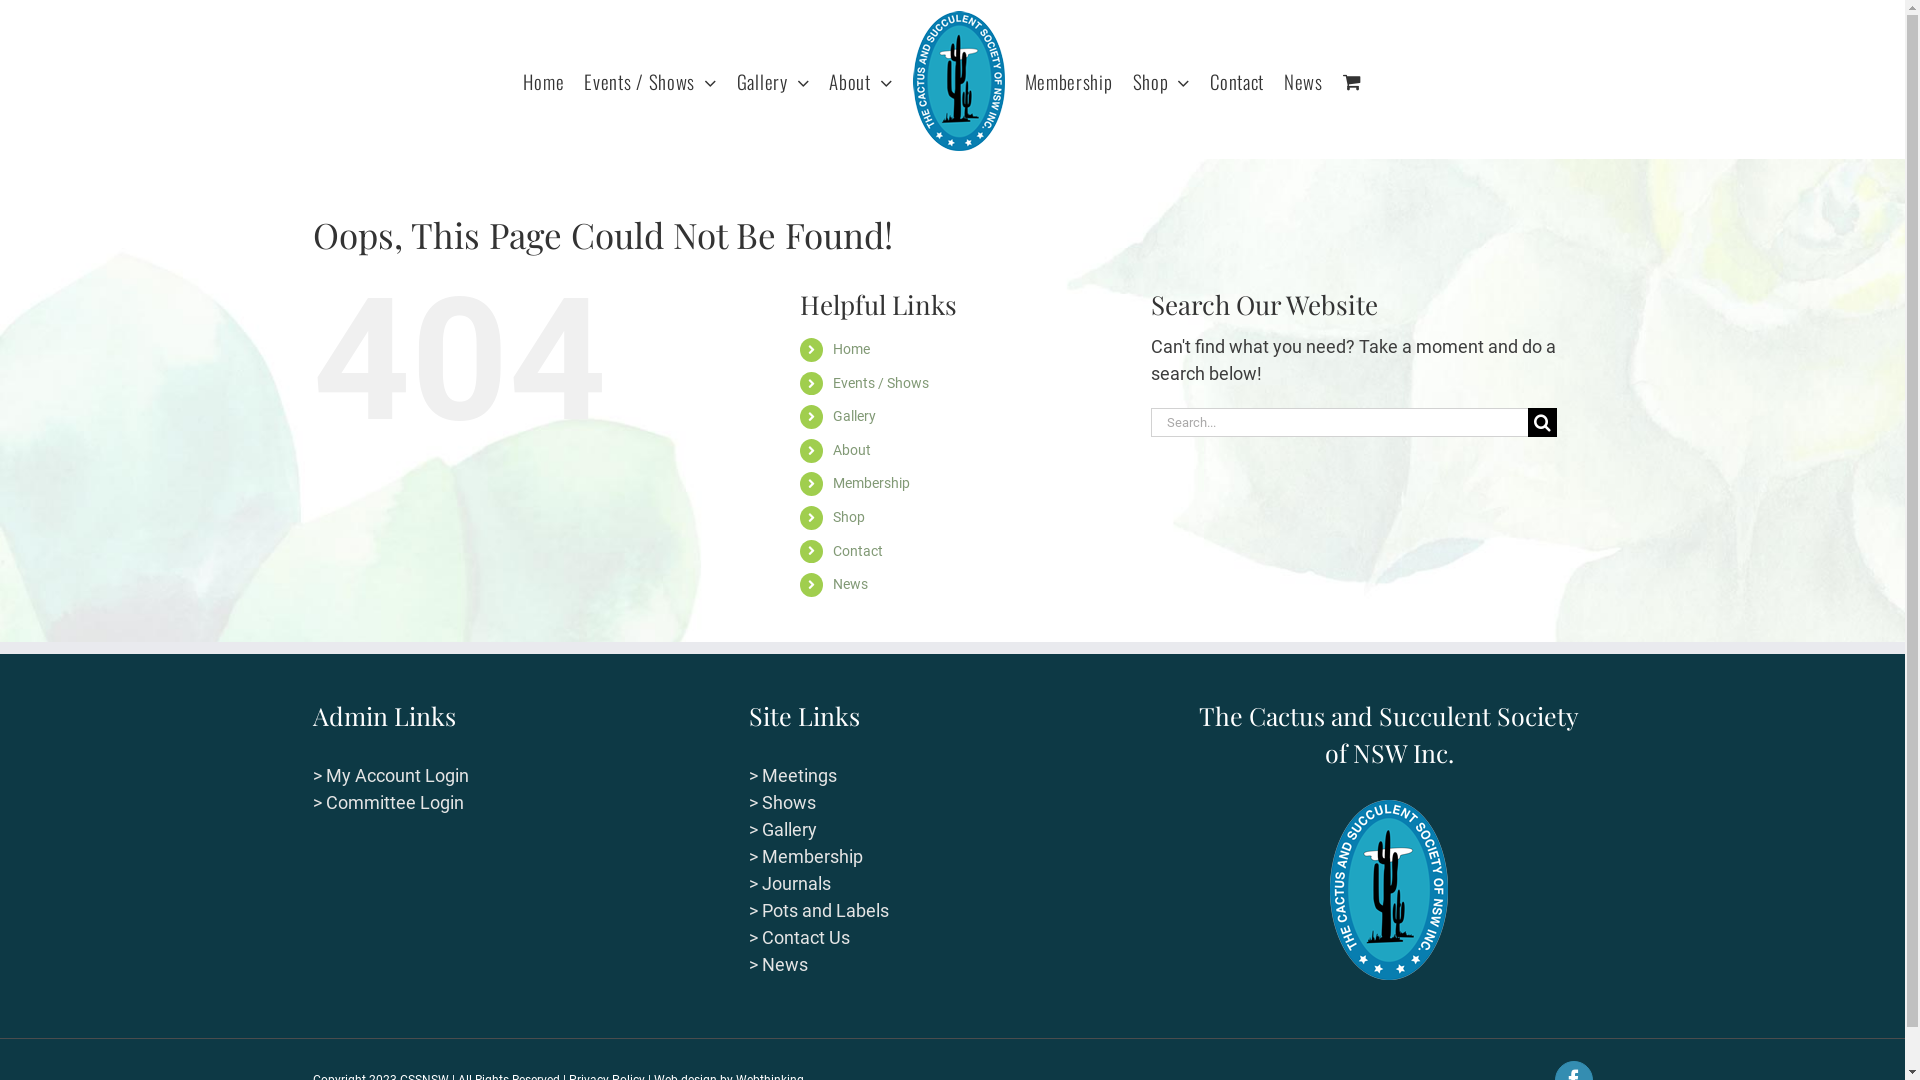 This screenshot has width=1920, height=1080. I want to click on > Contact Us, so click(800, 938).